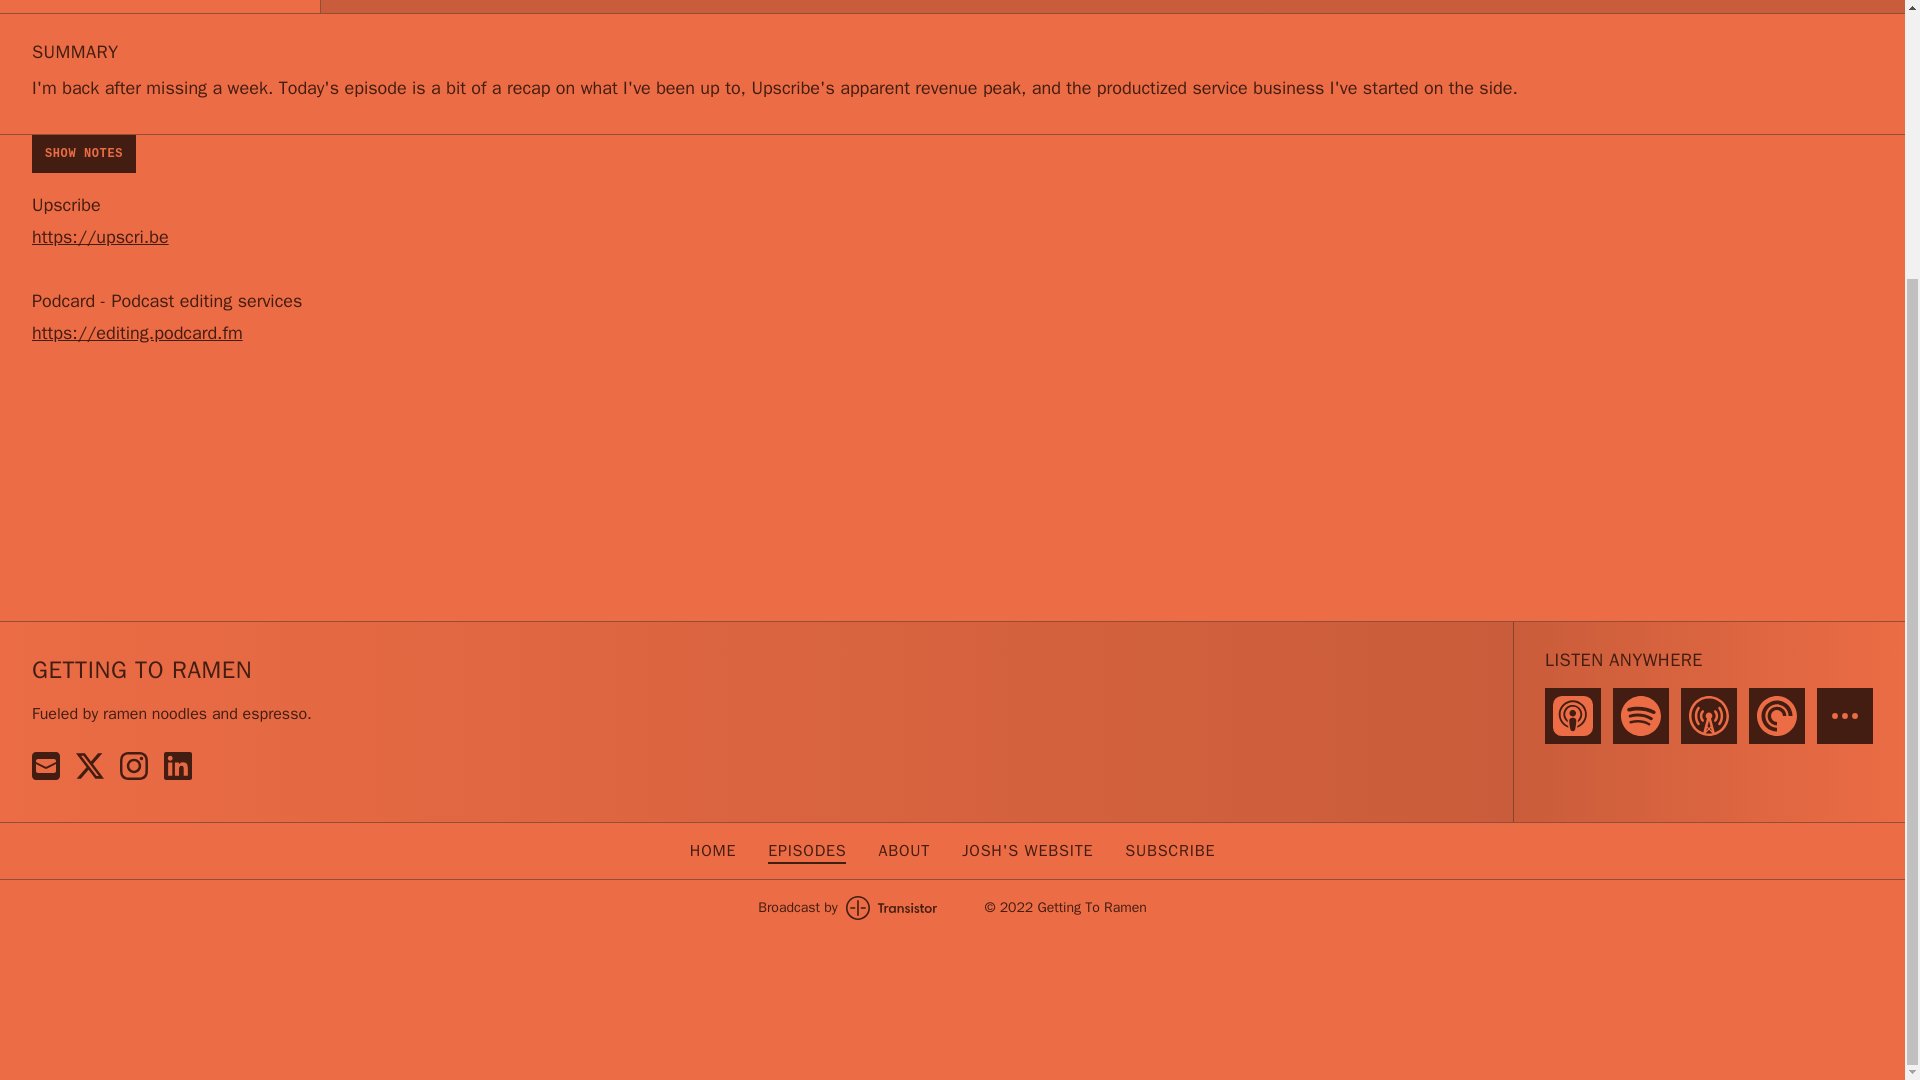 Image resolution: width=1920 pixels, height=1080 pixels. I want to click on View Getting To Ramen on LinkedIn, so click(178, 765).